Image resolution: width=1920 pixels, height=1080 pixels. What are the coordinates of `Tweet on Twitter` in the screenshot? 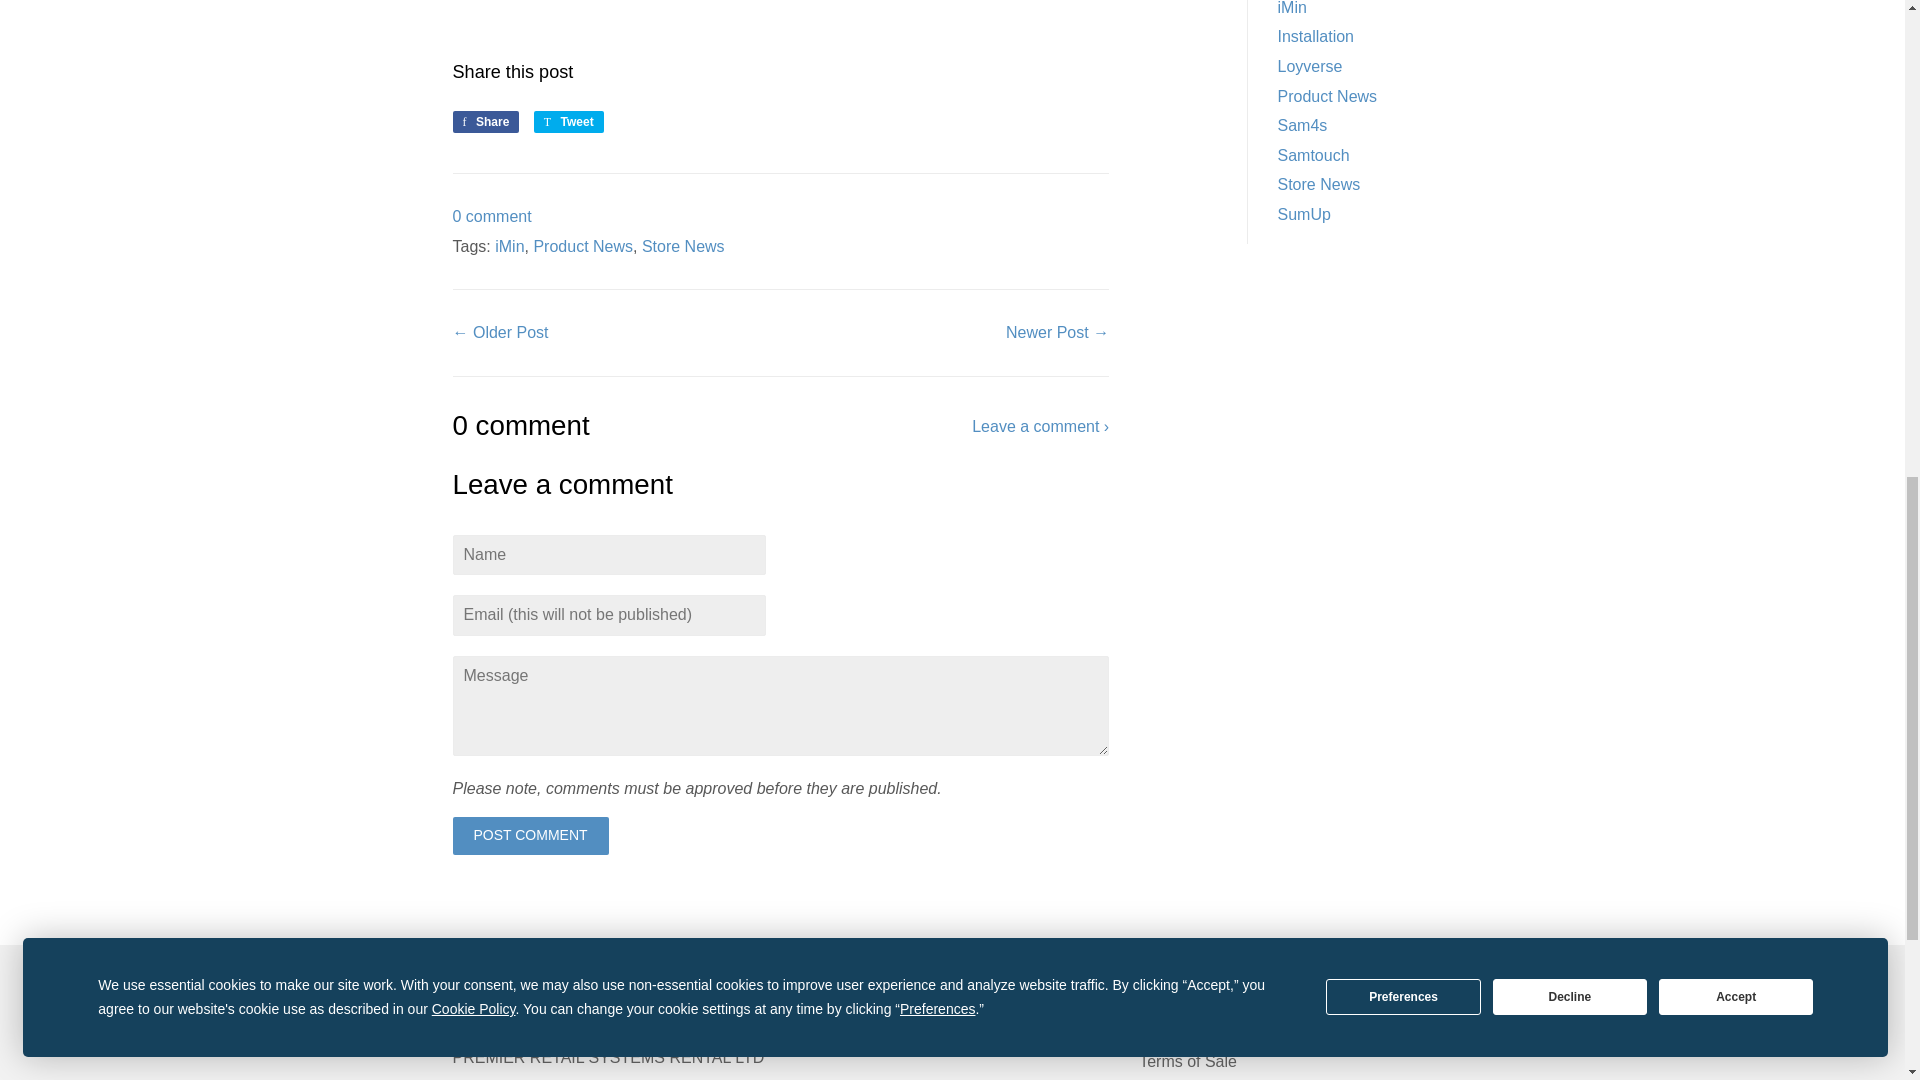 It's located at (568, 122).